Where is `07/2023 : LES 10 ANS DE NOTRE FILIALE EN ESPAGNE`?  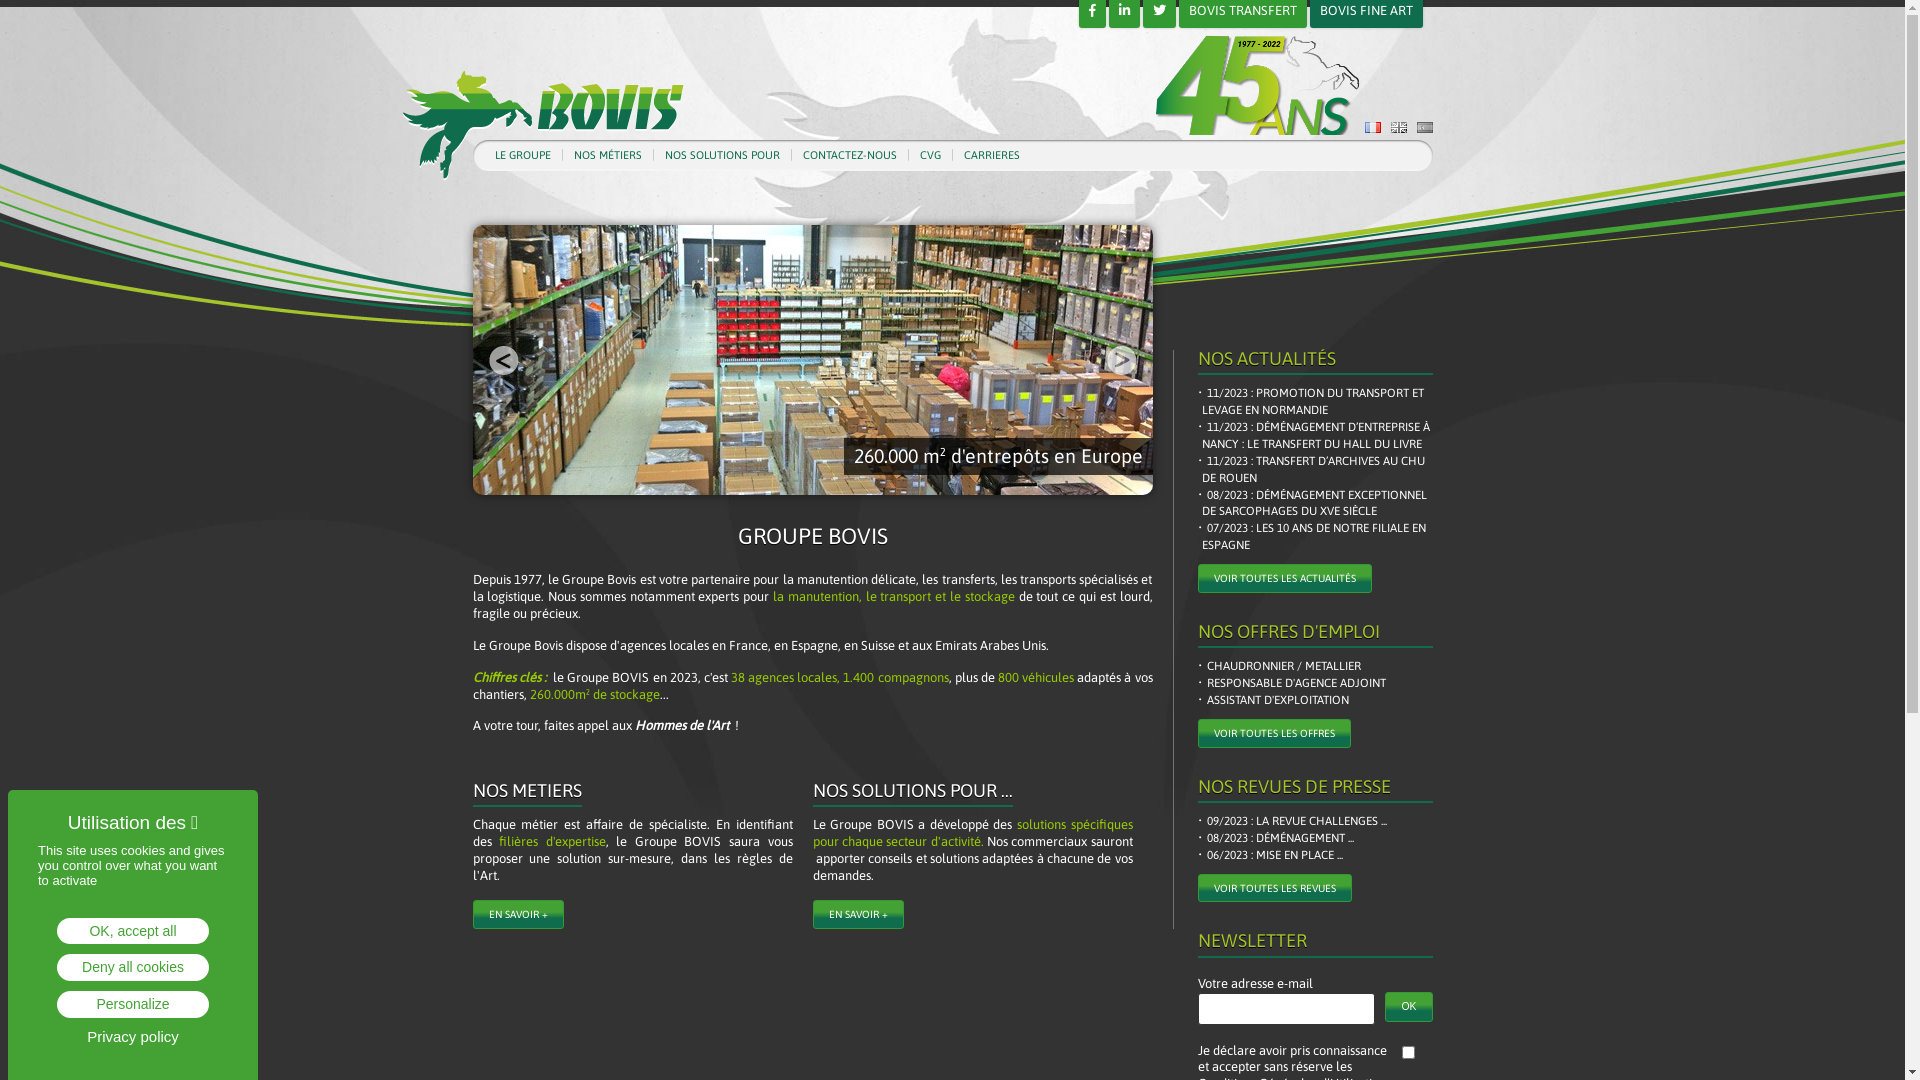
07/2023 : LES 10 ANS DE NOTRE FILIALE EN ESPAGNE is located at coordinates (1318, 537).